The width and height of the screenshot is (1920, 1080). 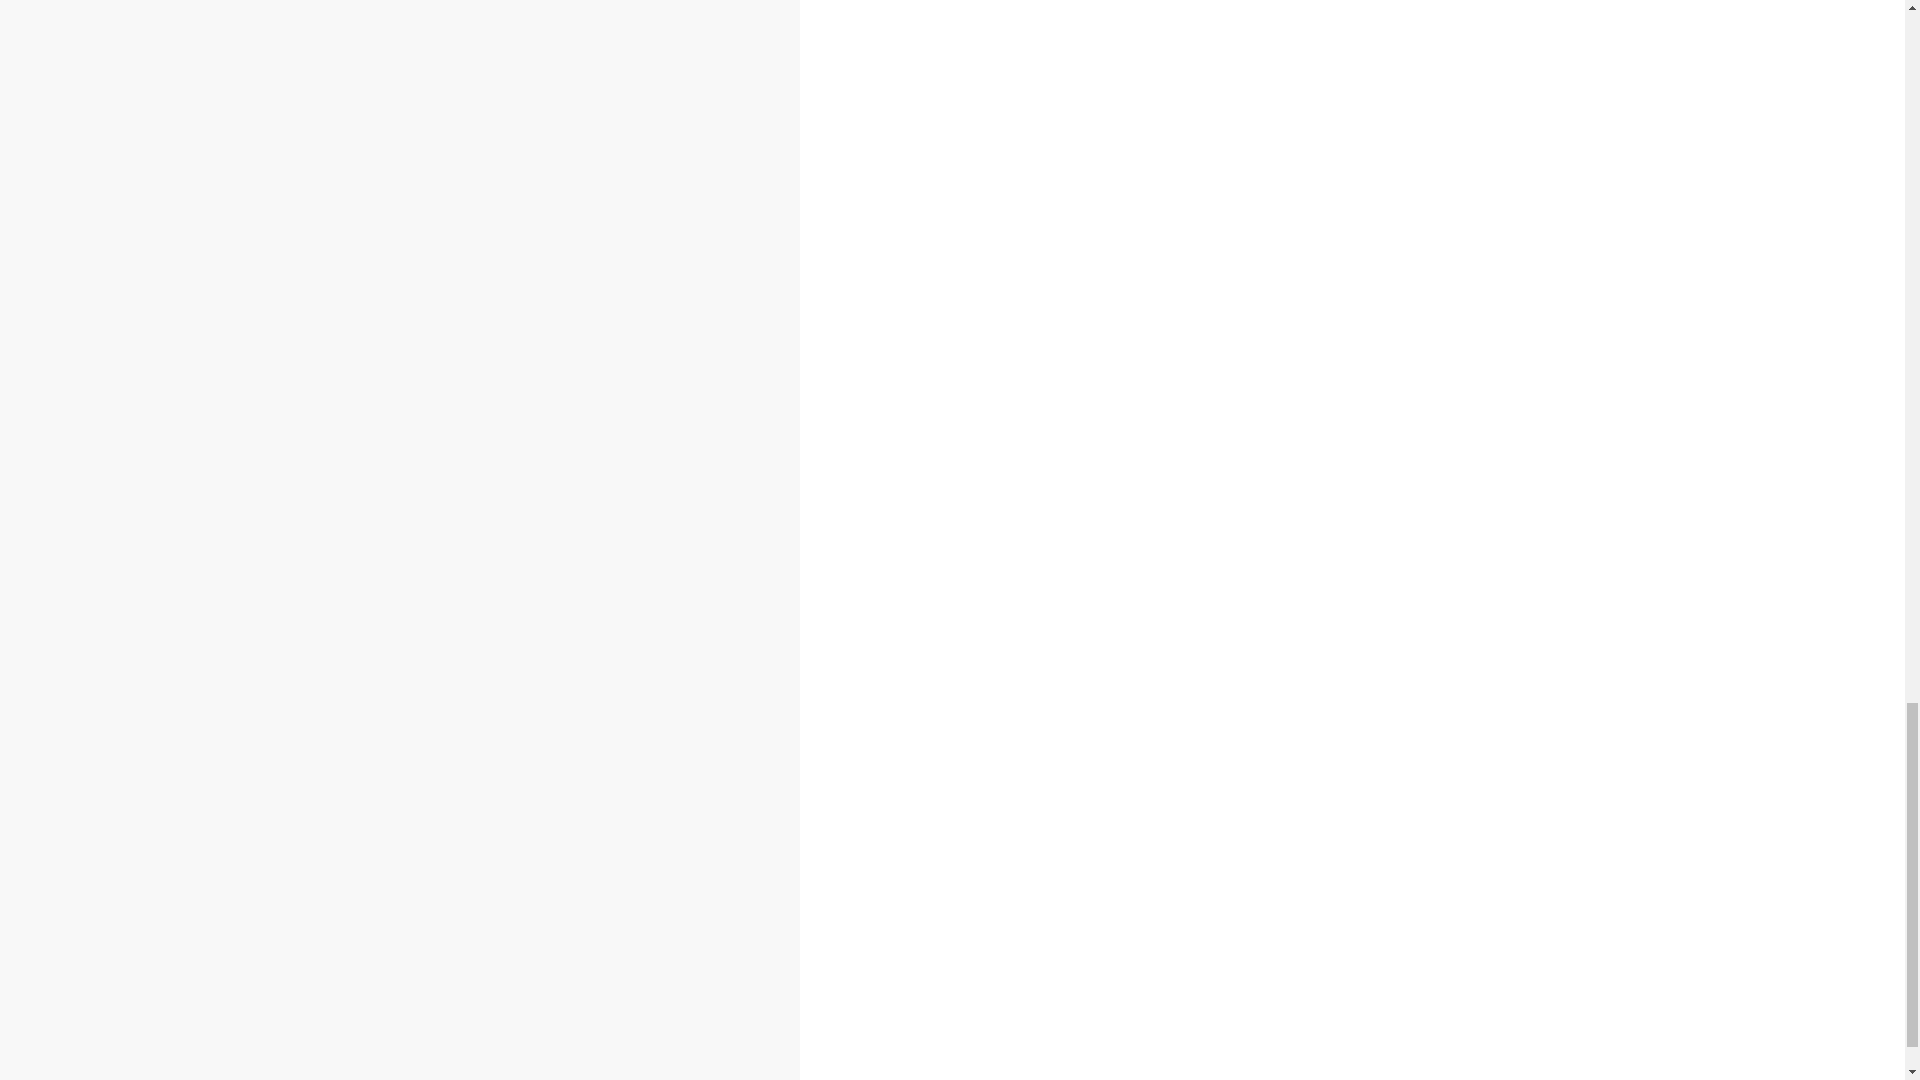 I want to click on December 2023, so click(x=376, y=62).